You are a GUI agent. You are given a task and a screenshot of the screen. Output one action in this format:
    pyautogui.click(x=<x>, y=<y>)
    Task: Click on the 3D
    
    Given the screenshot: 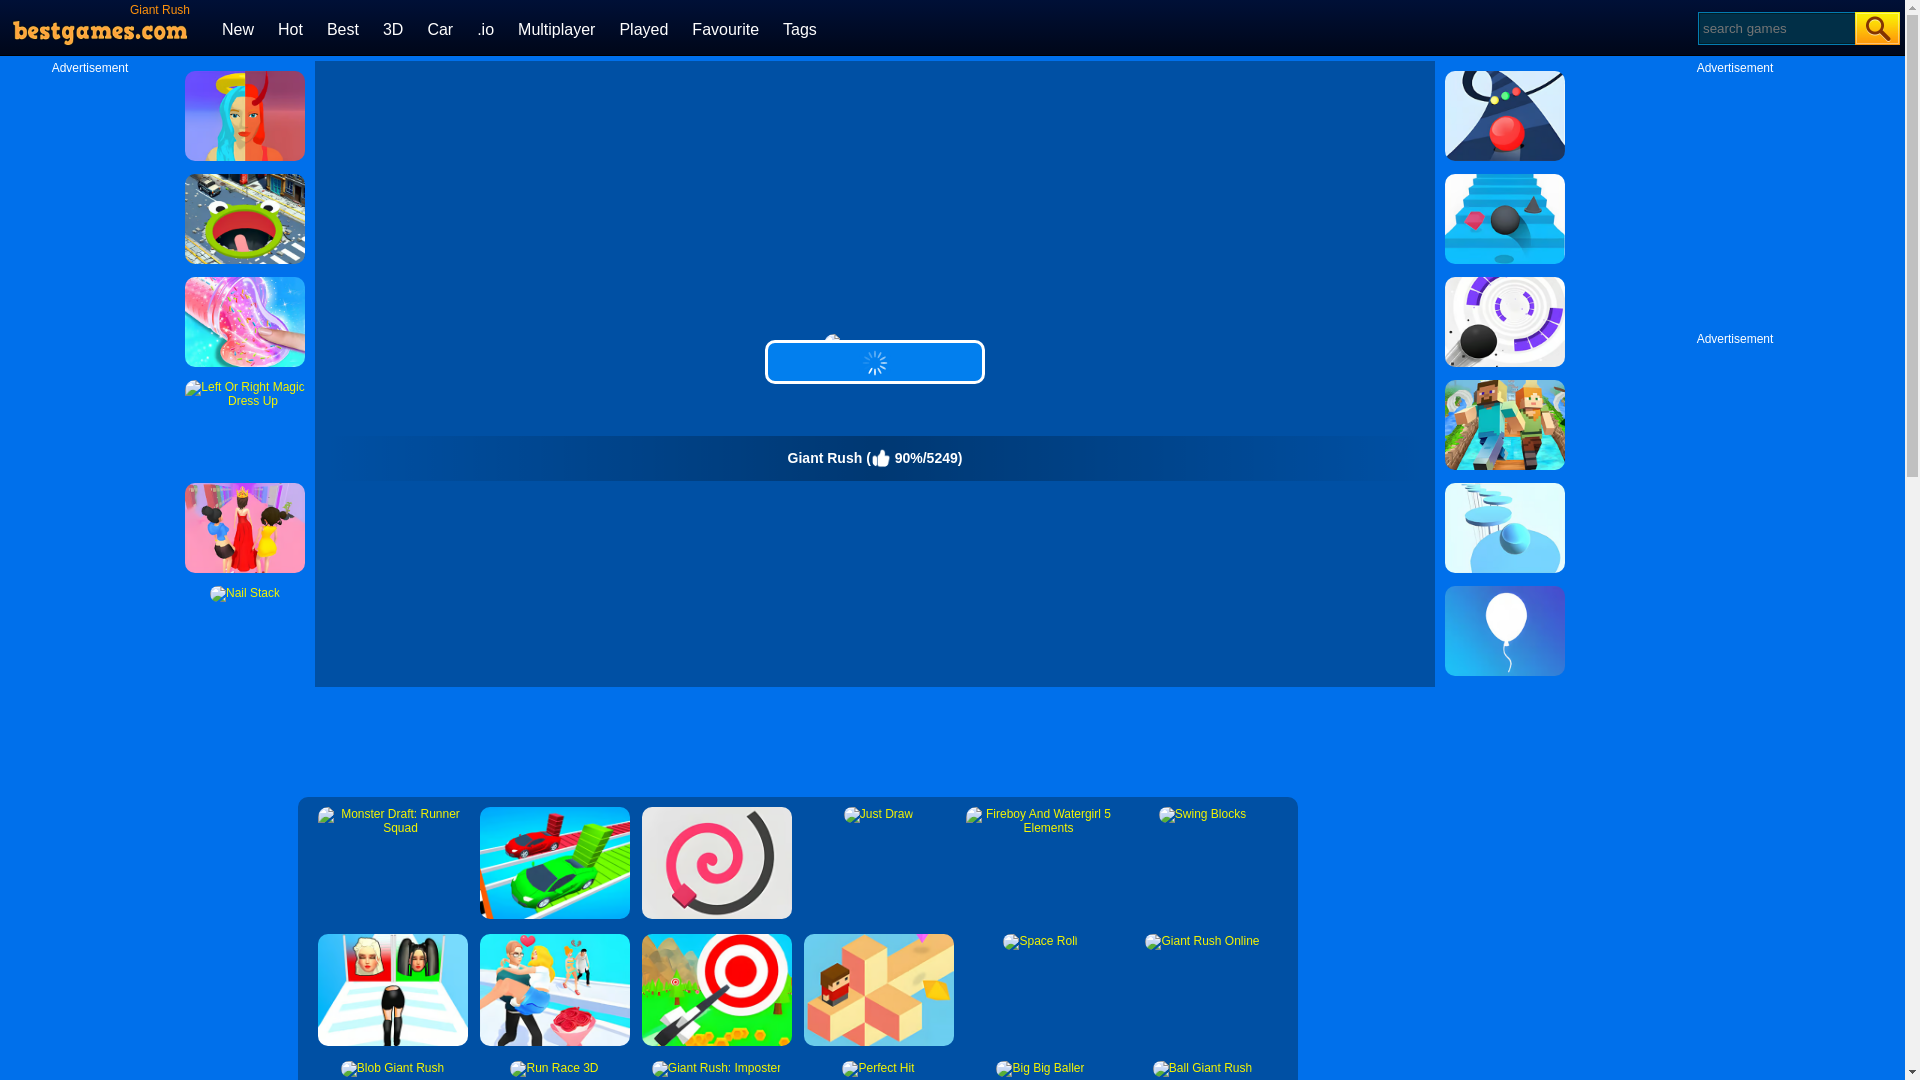 What is the action you would take?
    pyautogui.click(x=392, y=28)
    